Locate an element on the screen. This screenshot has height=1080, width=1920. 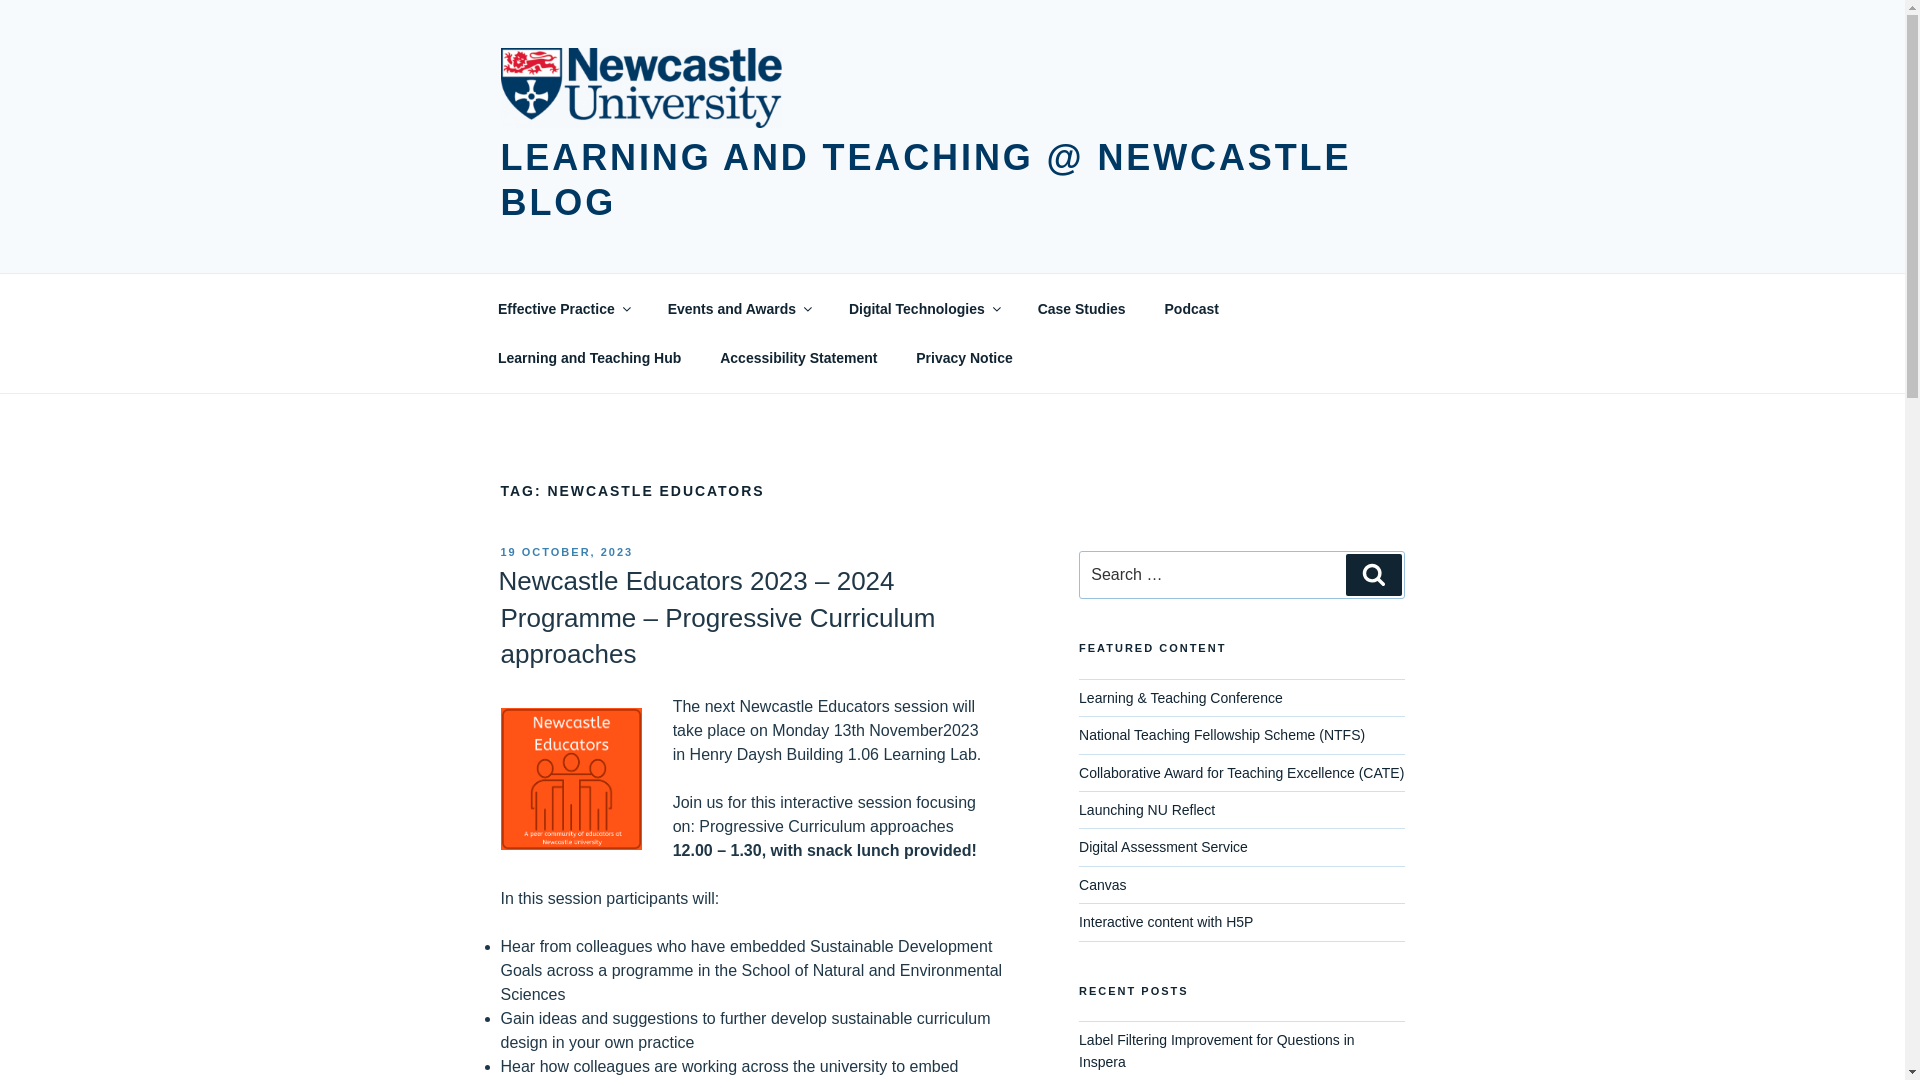
Privacy Notice is located at coordinates (964, 358).